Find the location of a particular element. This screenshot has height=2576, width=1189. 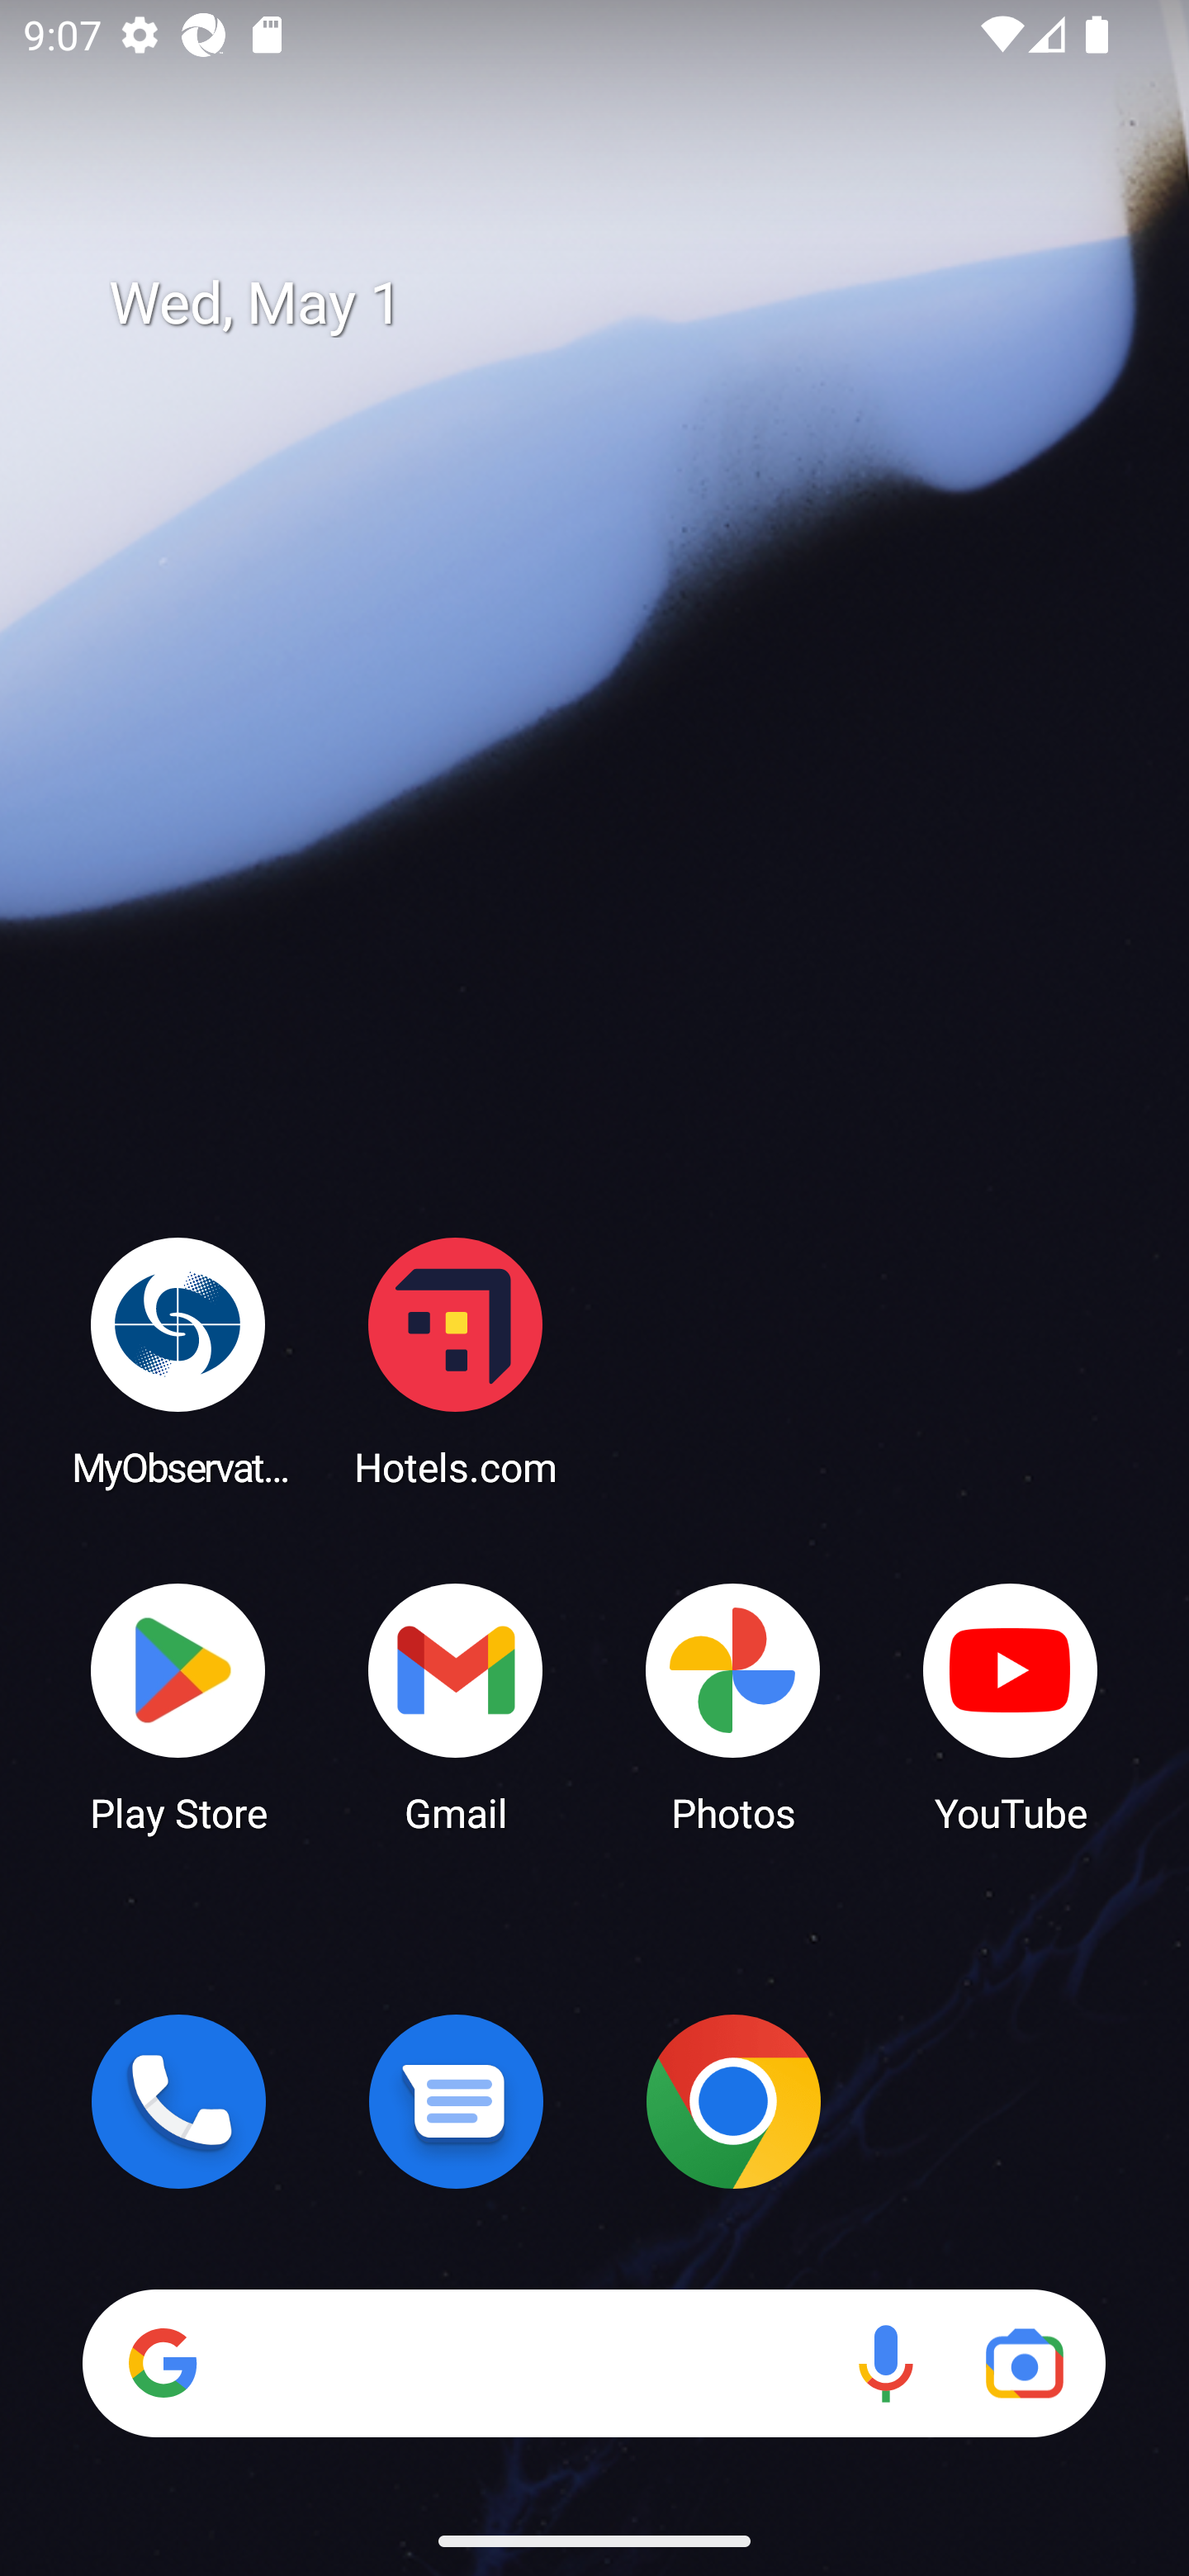

Gmail is located at coordinates (456, 1706).